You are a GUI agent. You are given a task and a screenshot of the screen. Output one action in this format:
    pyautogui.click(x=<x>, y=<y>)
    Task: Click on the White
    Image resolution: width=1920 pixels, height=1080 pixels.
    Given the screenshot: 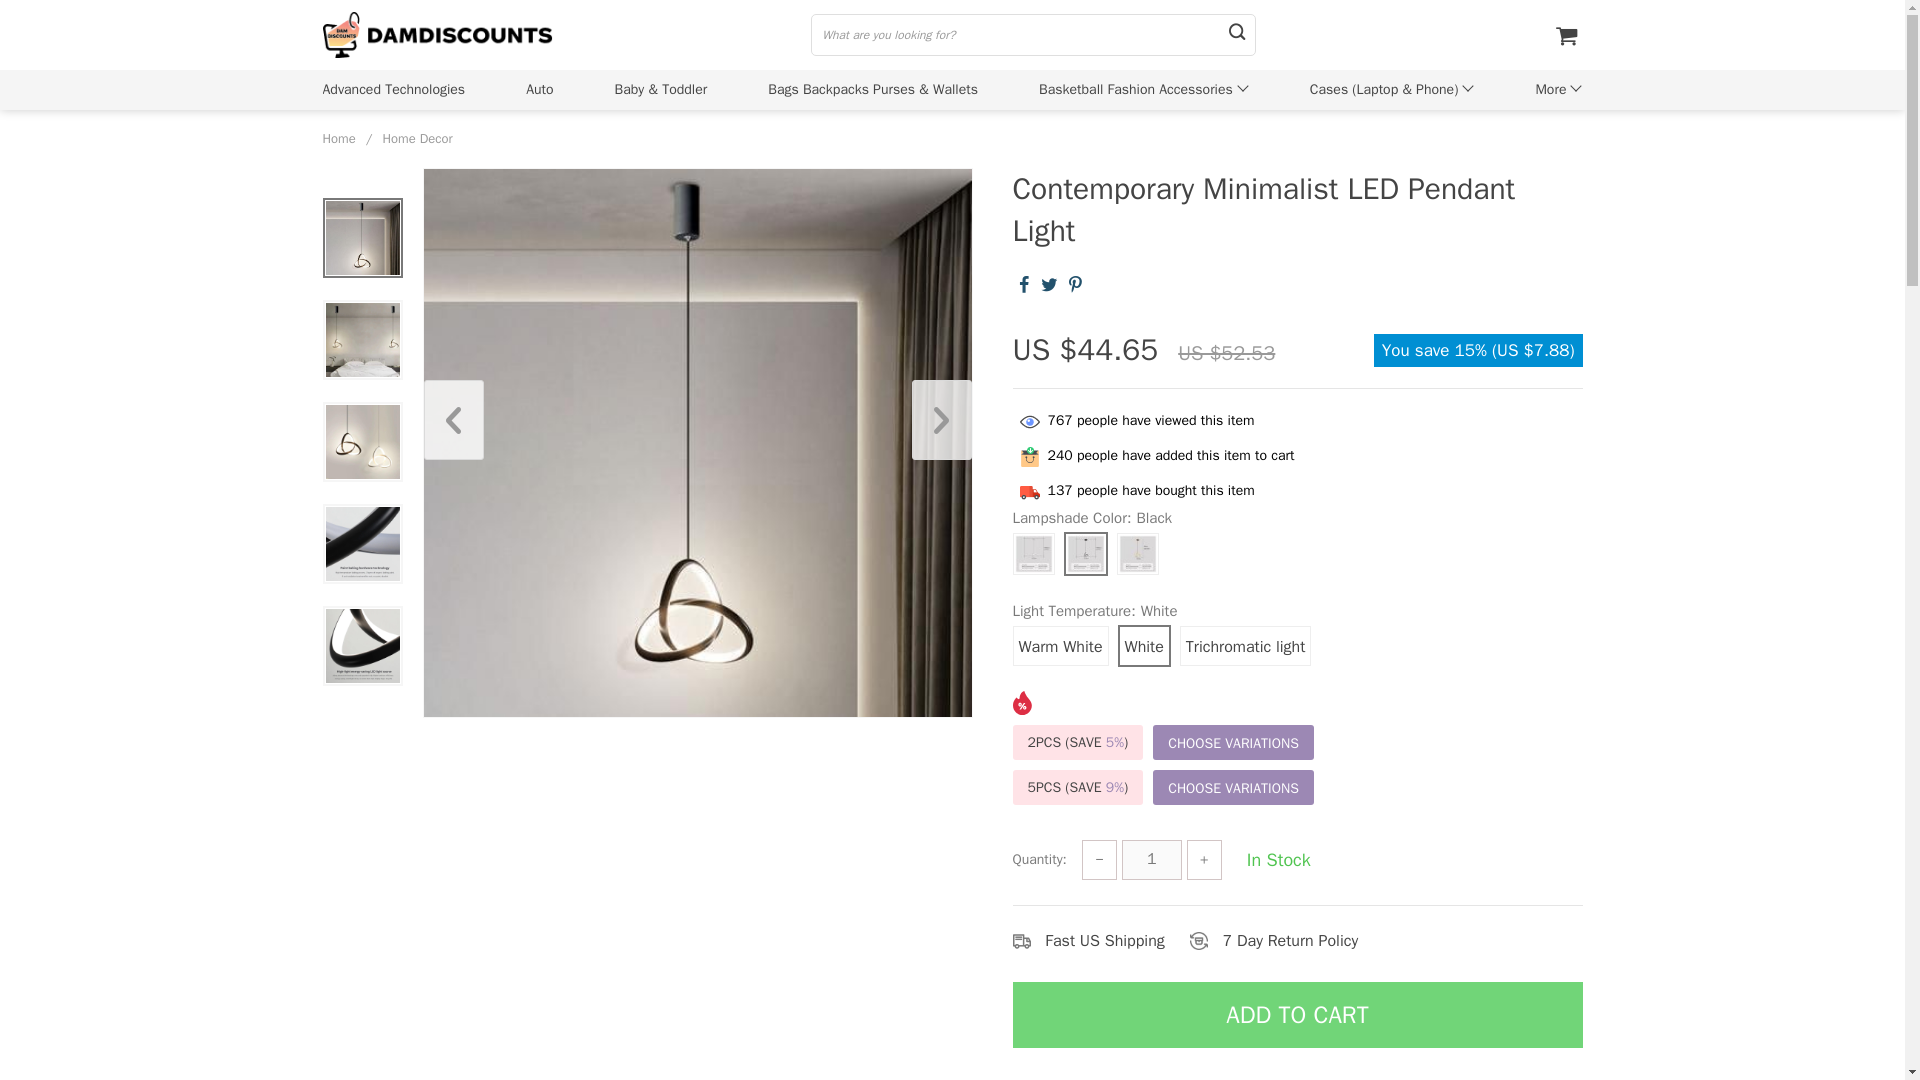 What is the action you would take?
    pyautogui.click(x=1032, y=554)
    